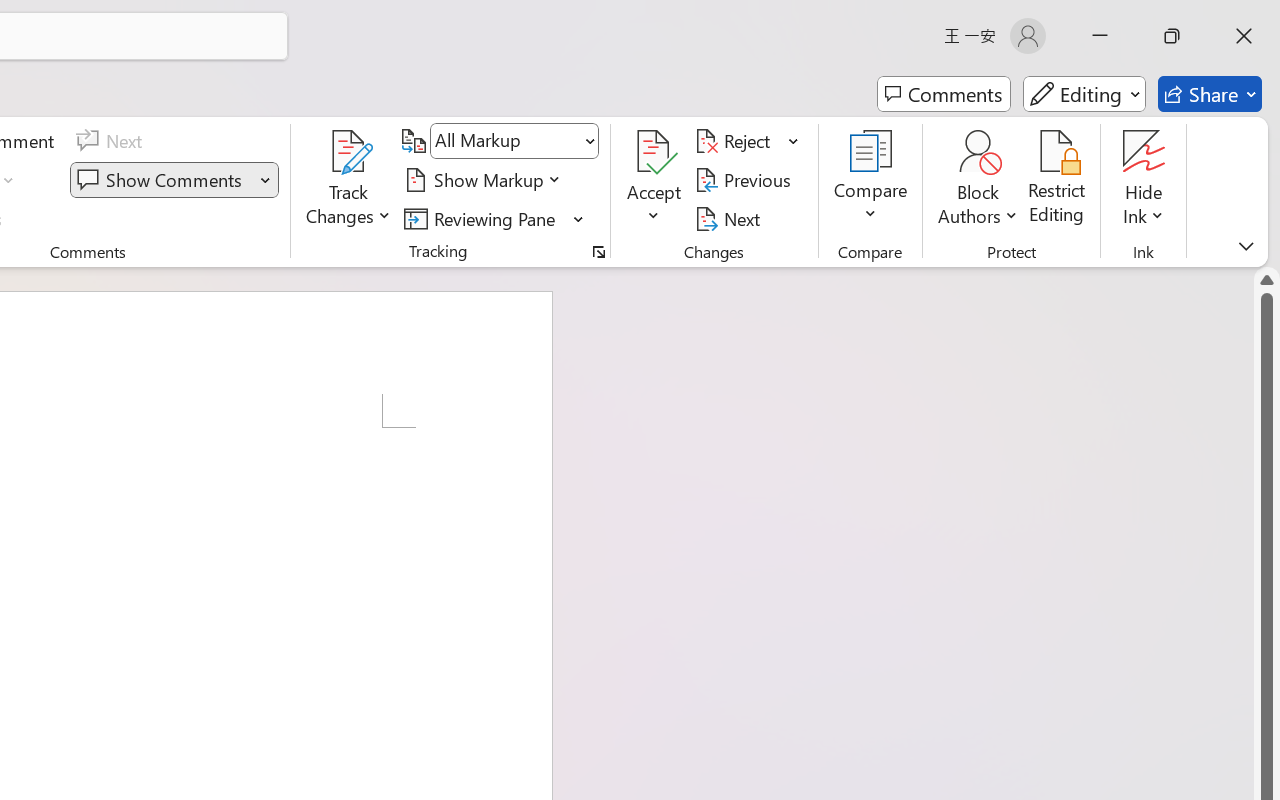  I want to click on Block Authors, so click(978, 180).